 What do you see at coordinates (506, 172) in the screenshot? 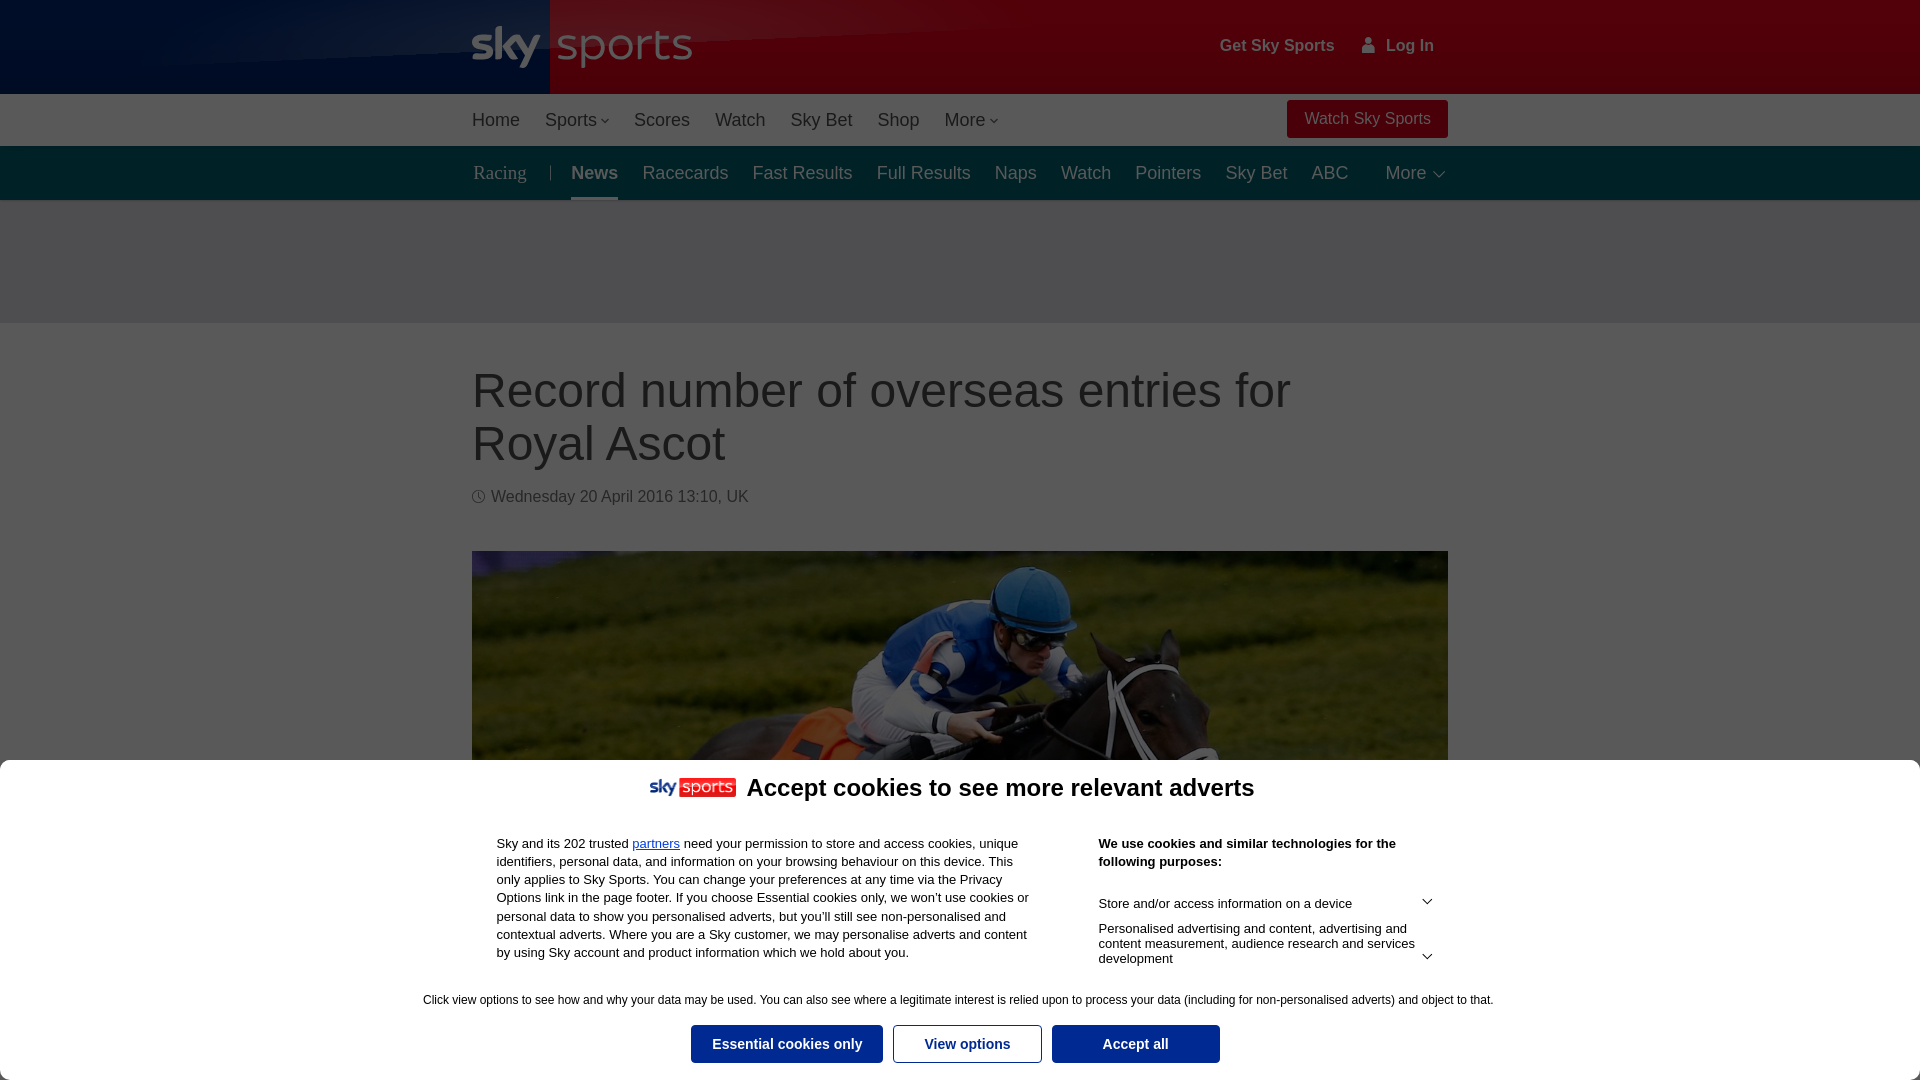
I see `Racing` at bounding box center [506, 172].